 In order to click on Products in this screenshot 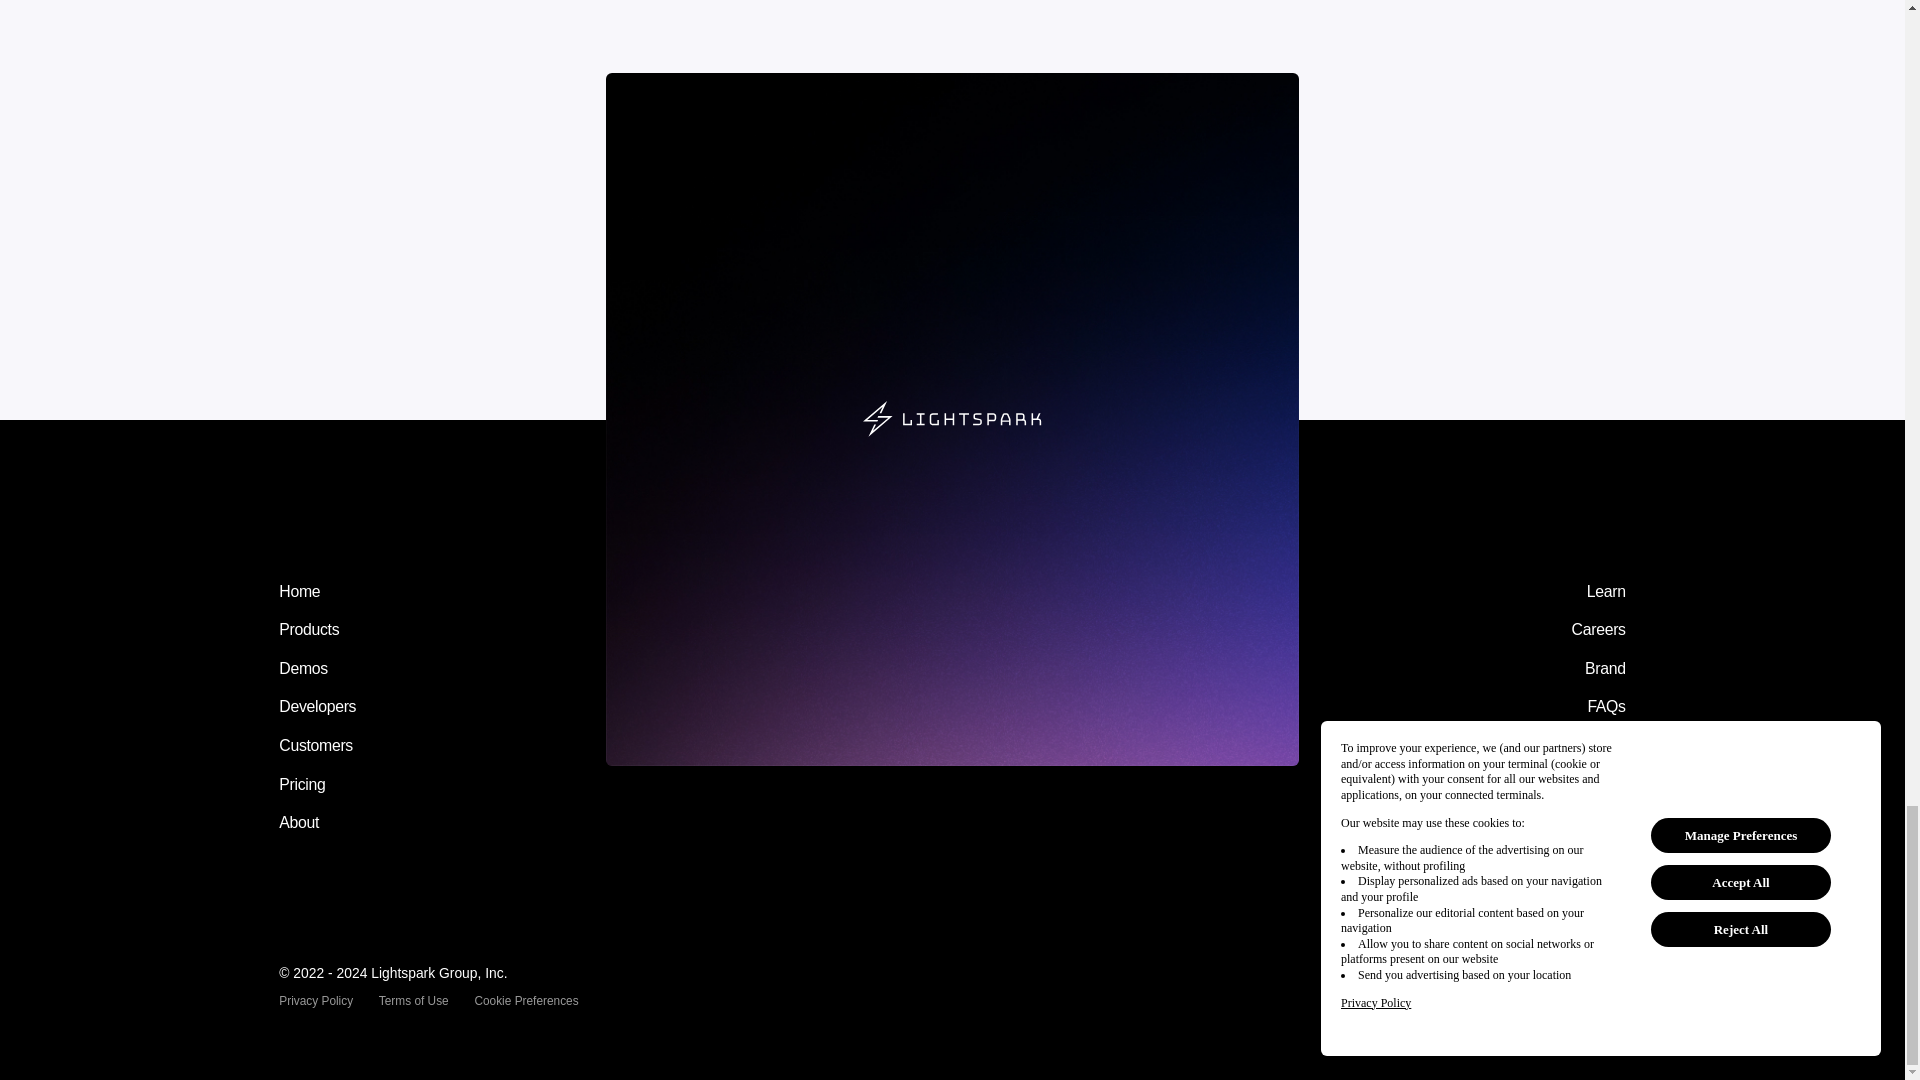, I will do `click(308, 630)`.